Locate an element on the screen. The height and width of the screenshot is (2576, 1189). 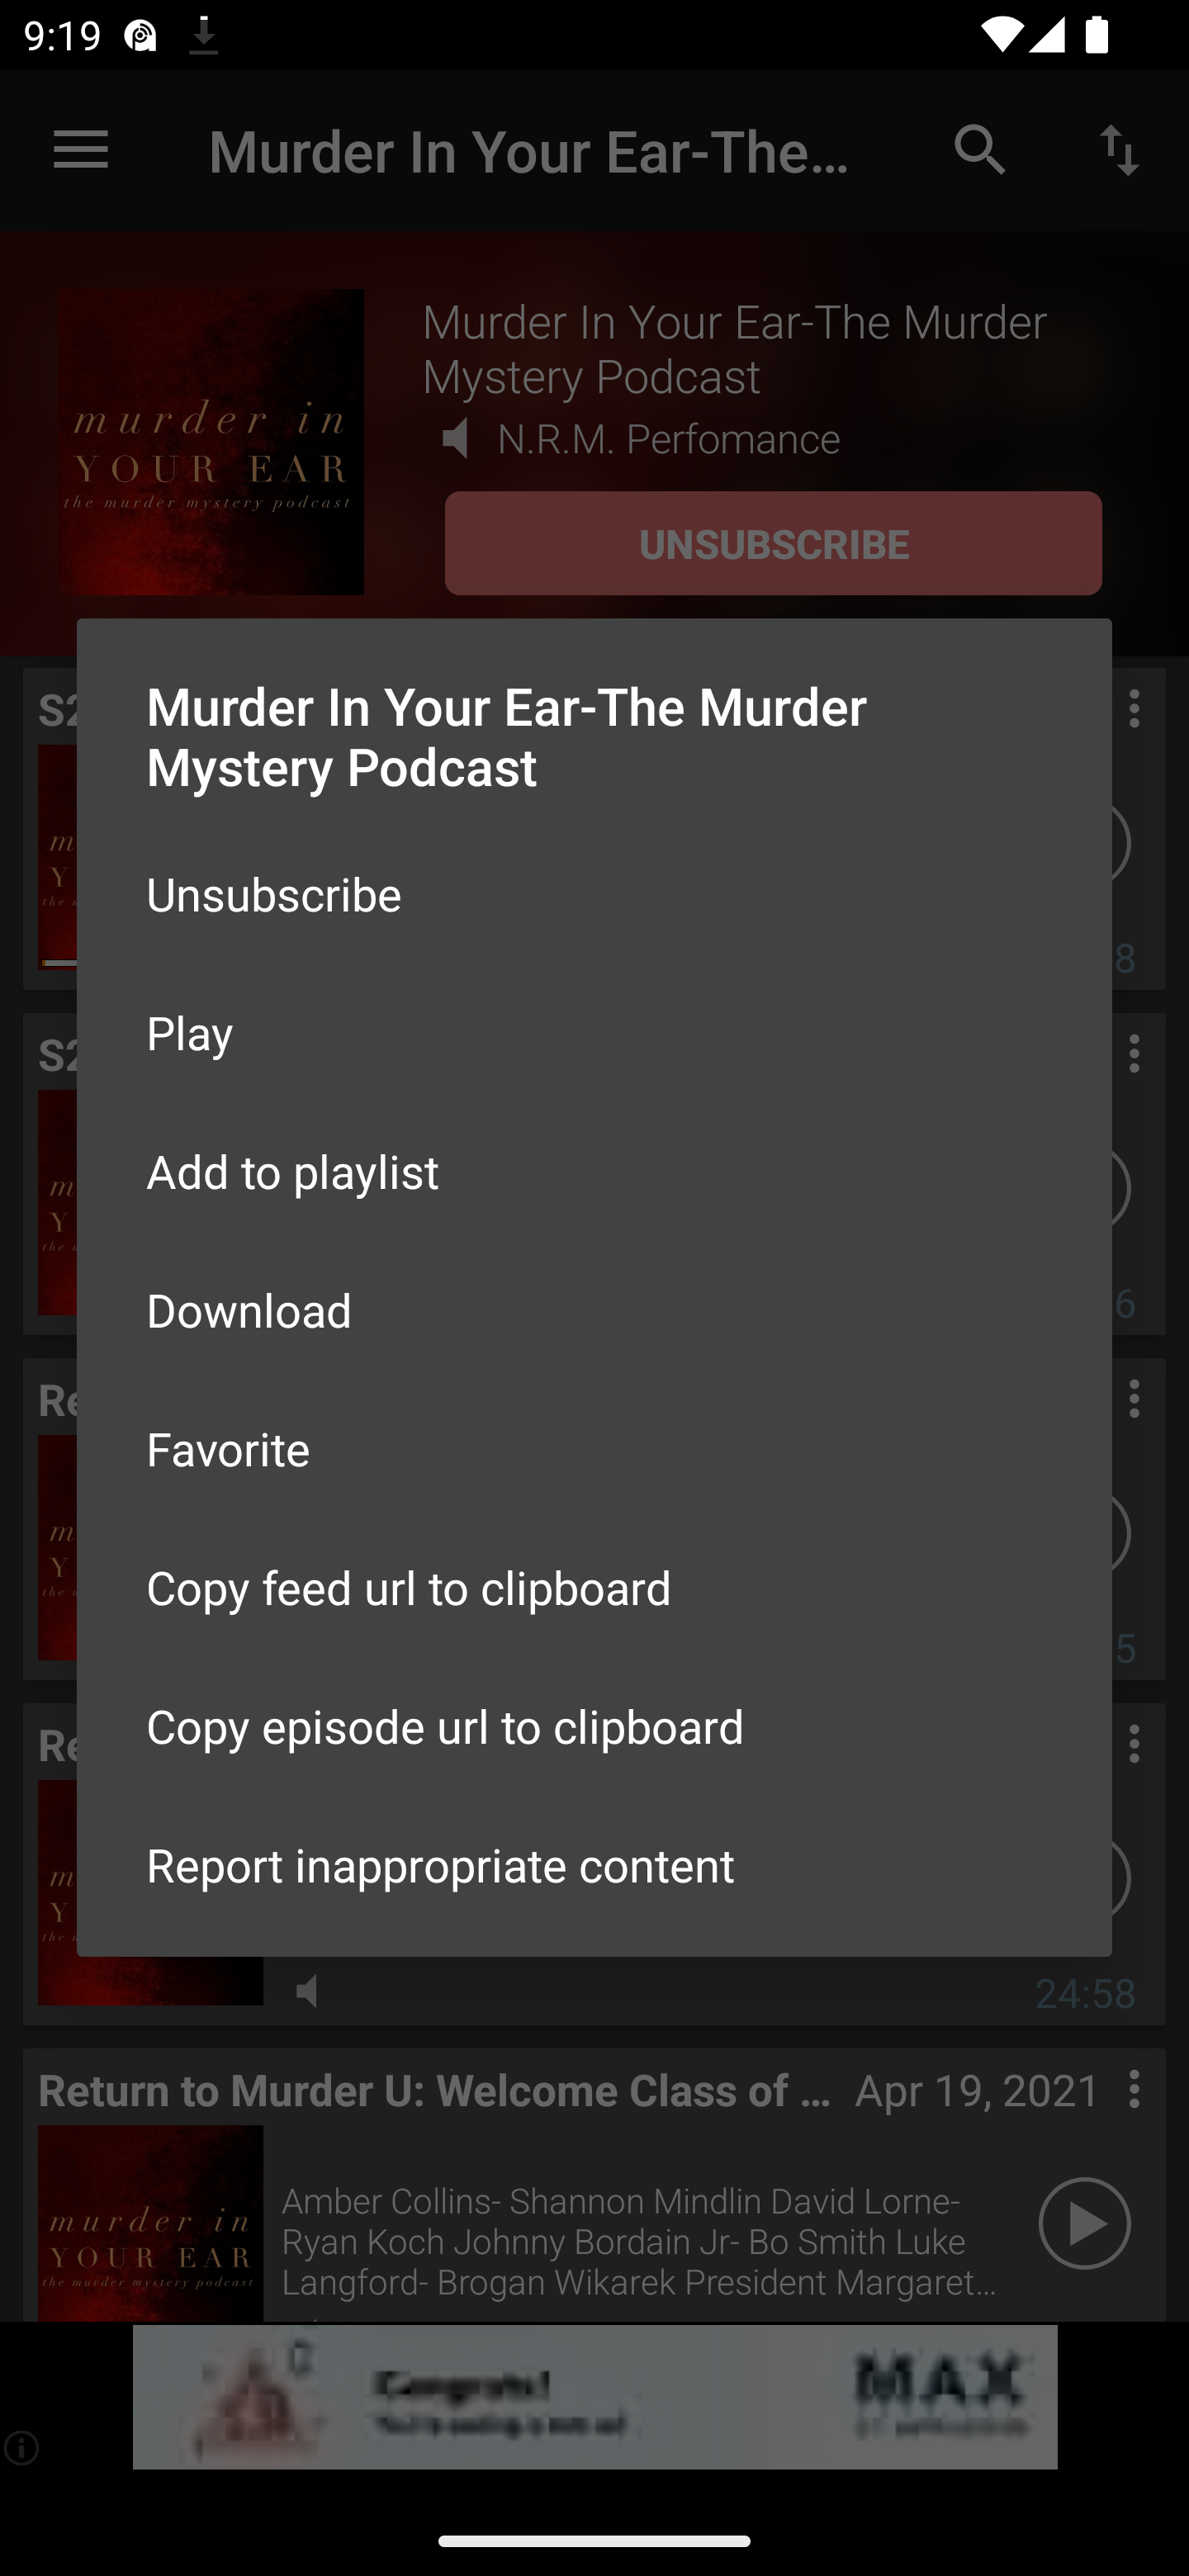
Play is located at coordinates (594, 1032).